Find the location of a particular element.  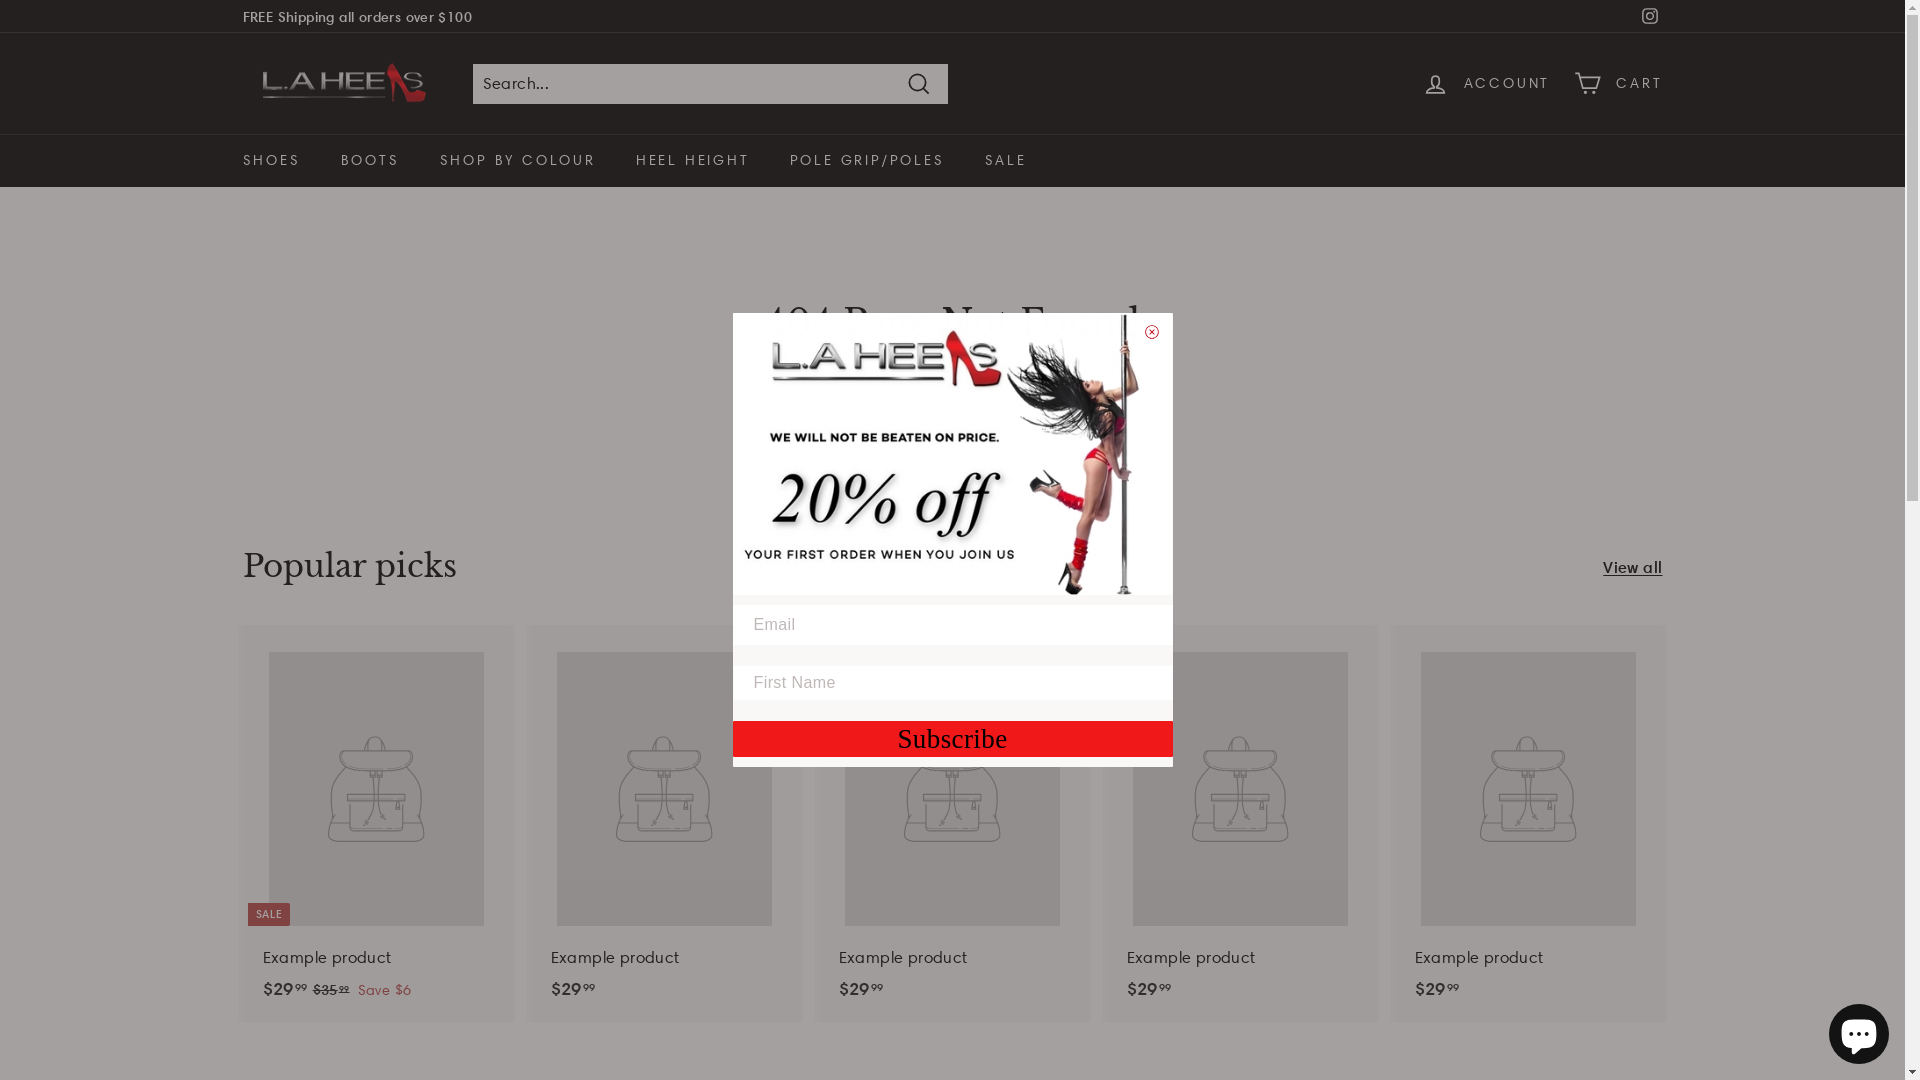

Skip to content is located at coordinates (0, 0).